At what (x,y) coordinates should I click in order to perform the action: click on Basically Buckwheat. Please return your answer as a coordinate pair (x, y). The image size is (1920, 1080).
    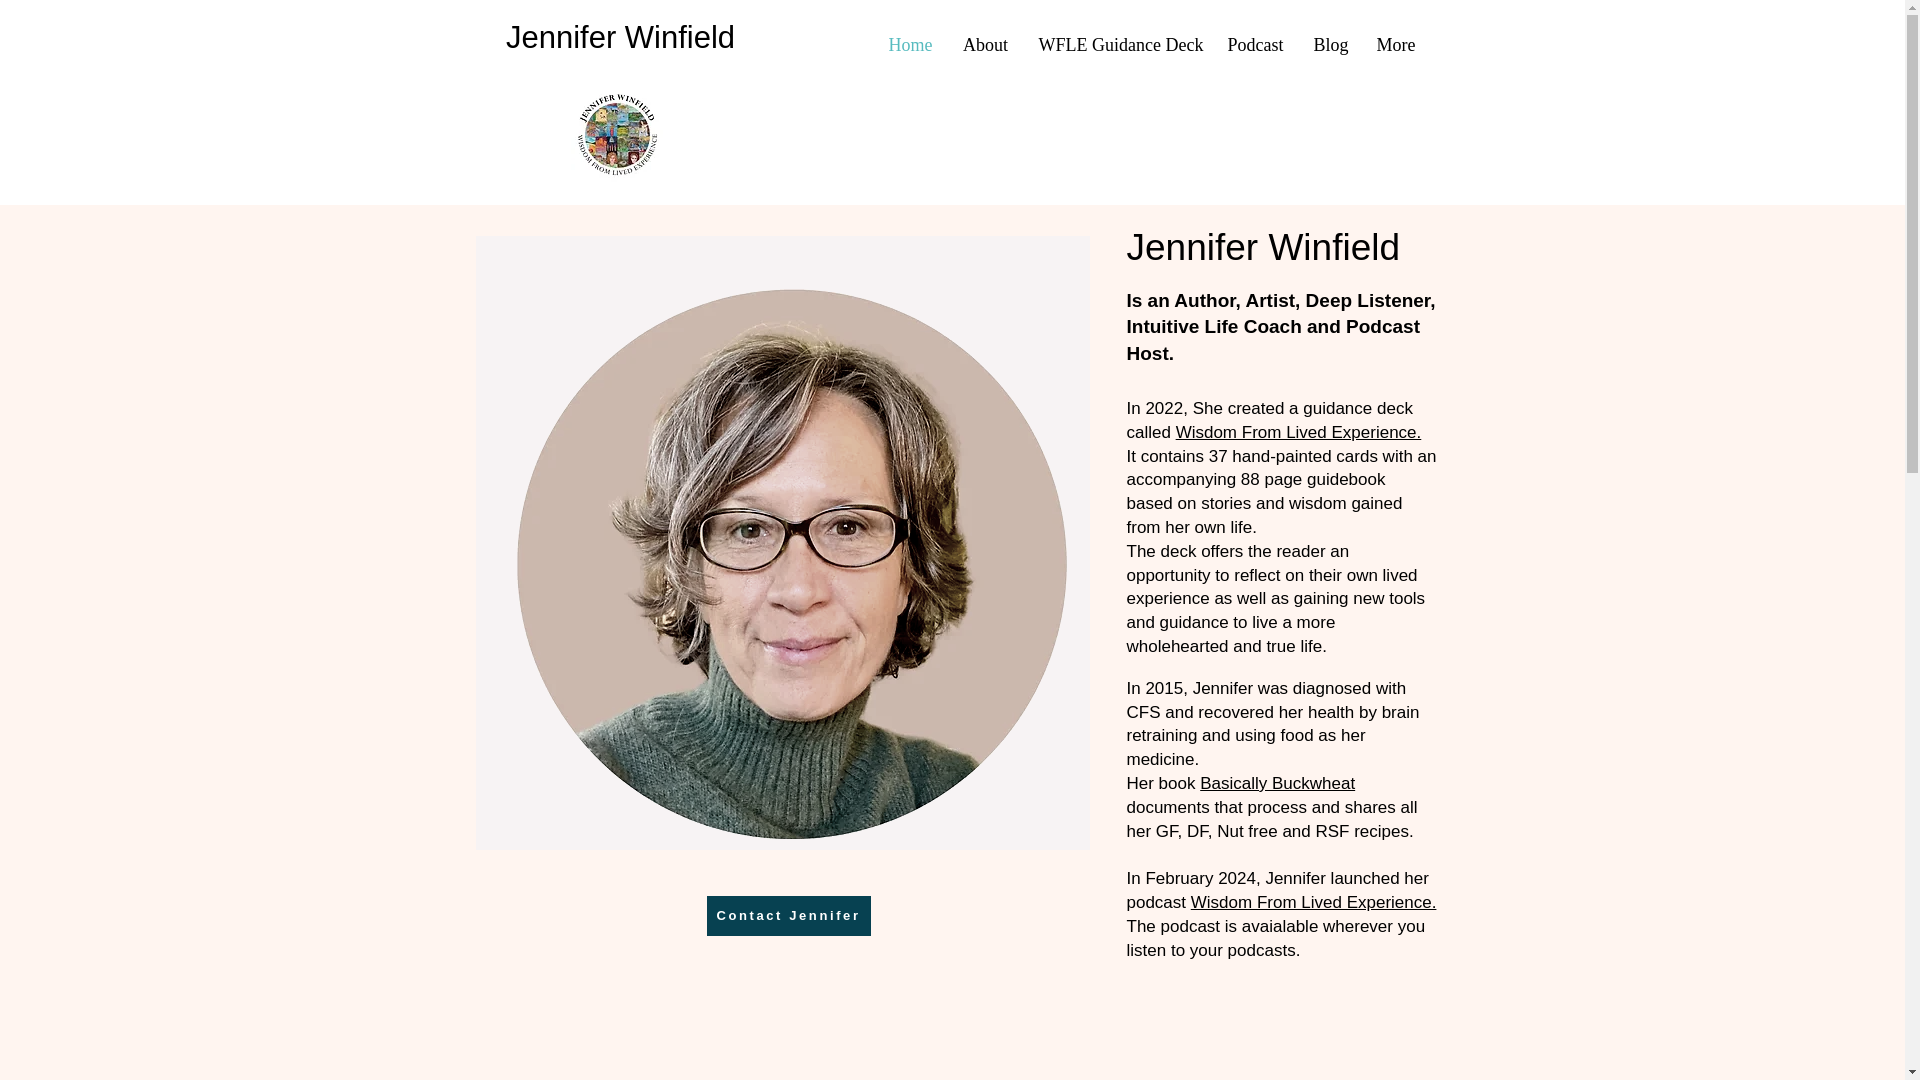
    Looking at the image, I should click on (1278, 783).